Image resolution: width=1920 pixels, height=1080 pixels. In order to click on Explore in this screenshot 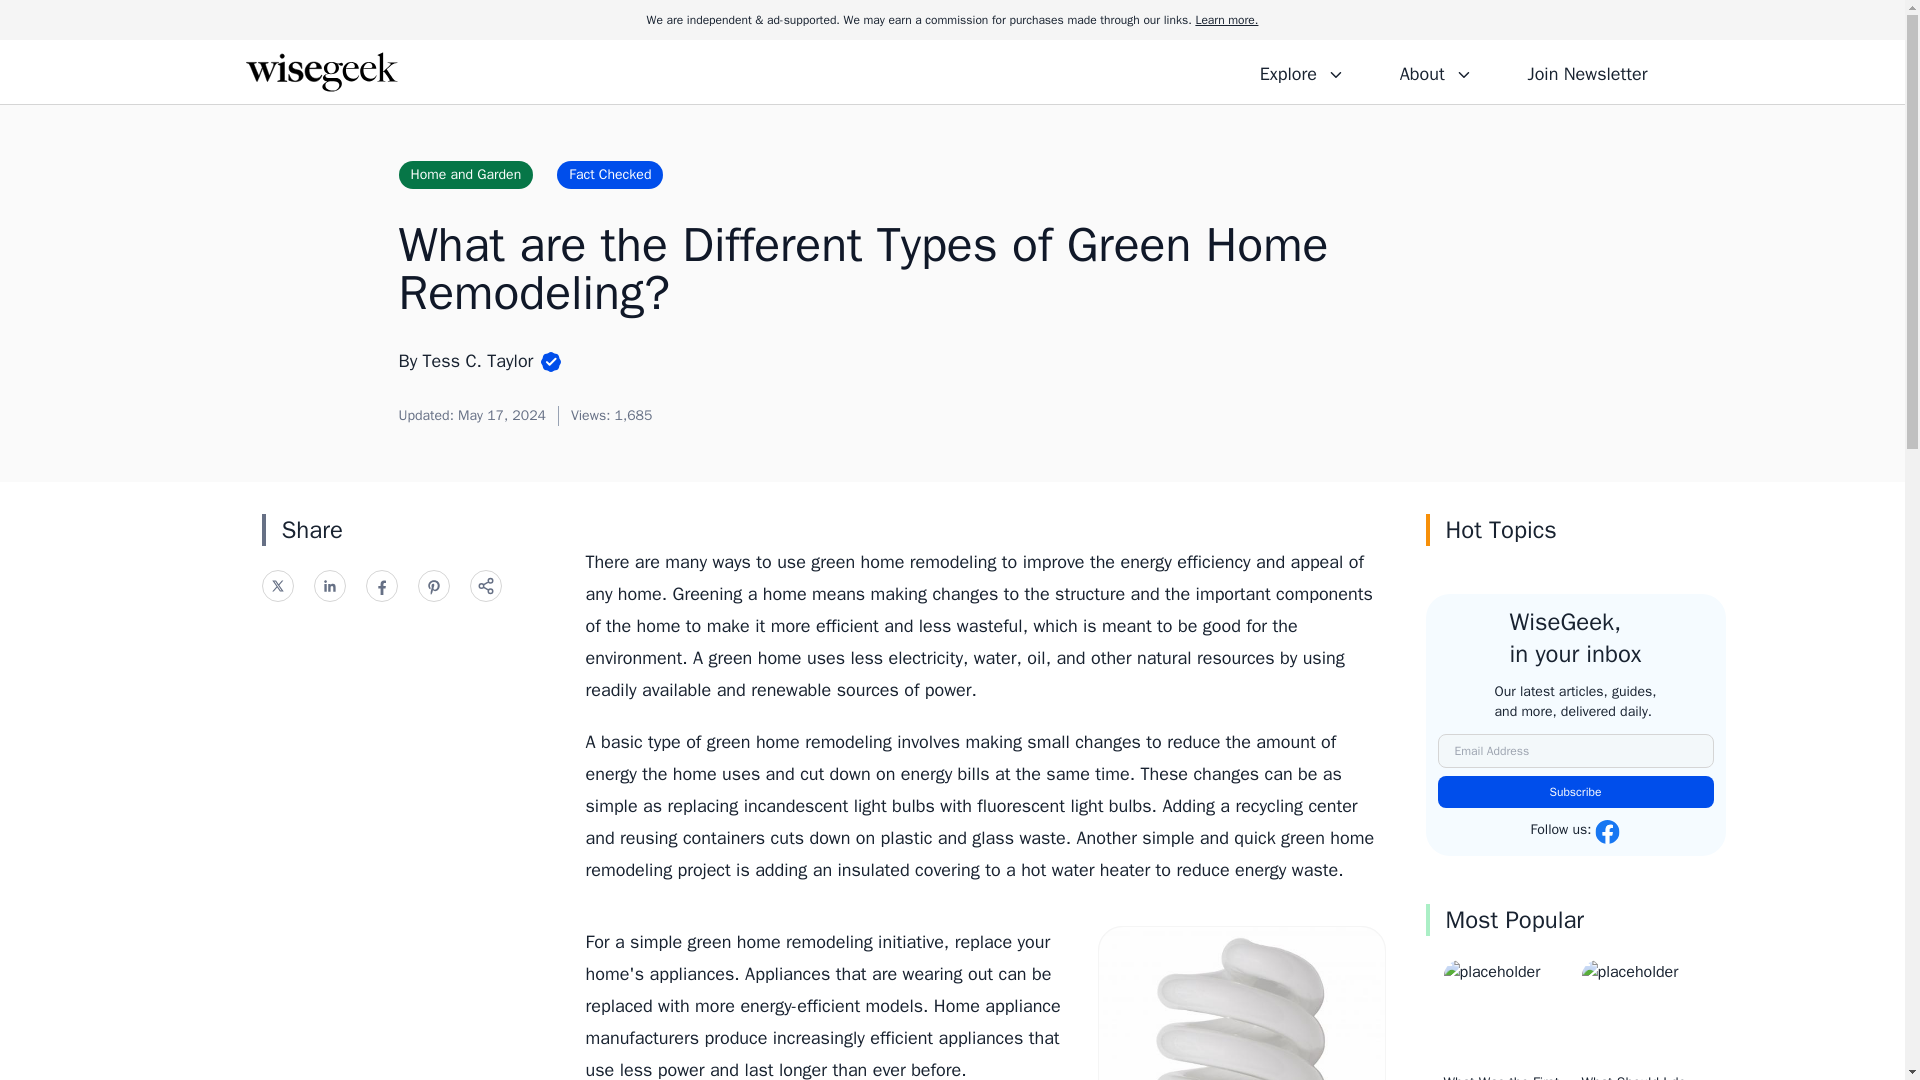, I will do `click(1302, 71)`.